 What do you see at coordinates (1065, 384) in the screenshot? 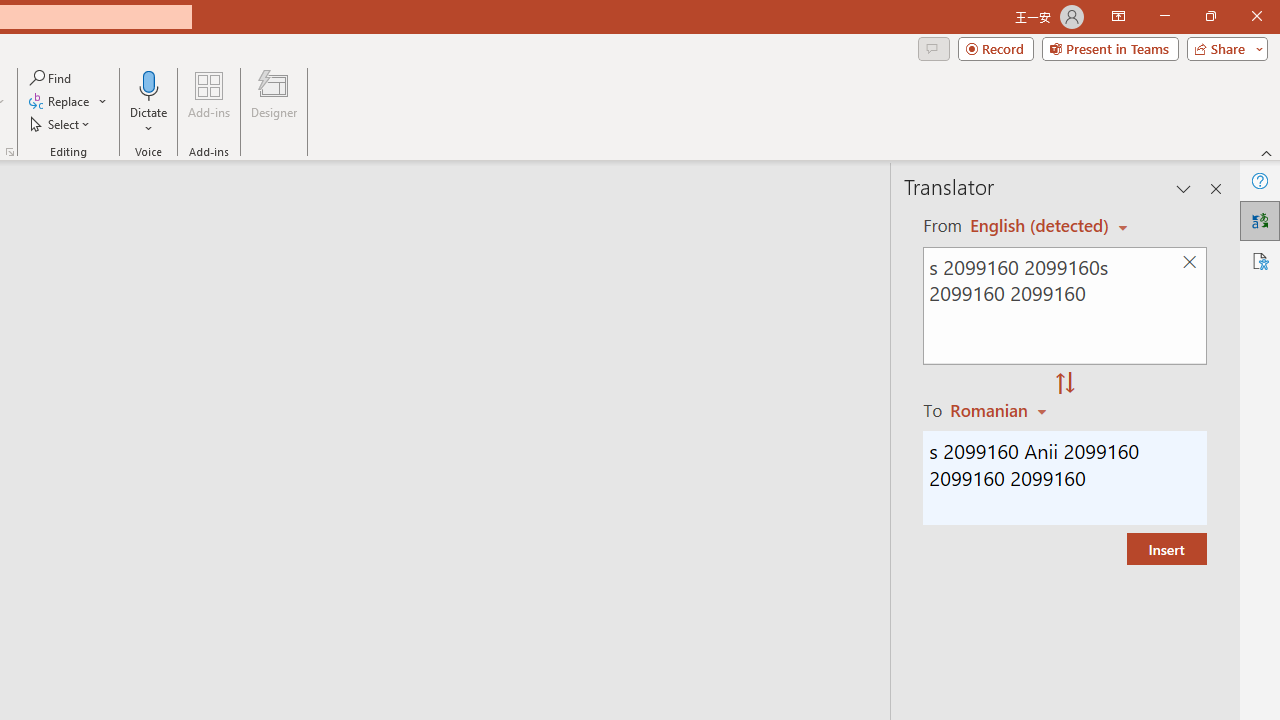
I see `Swap "from" and "to" languages.` at bounding box center [1065, 384].